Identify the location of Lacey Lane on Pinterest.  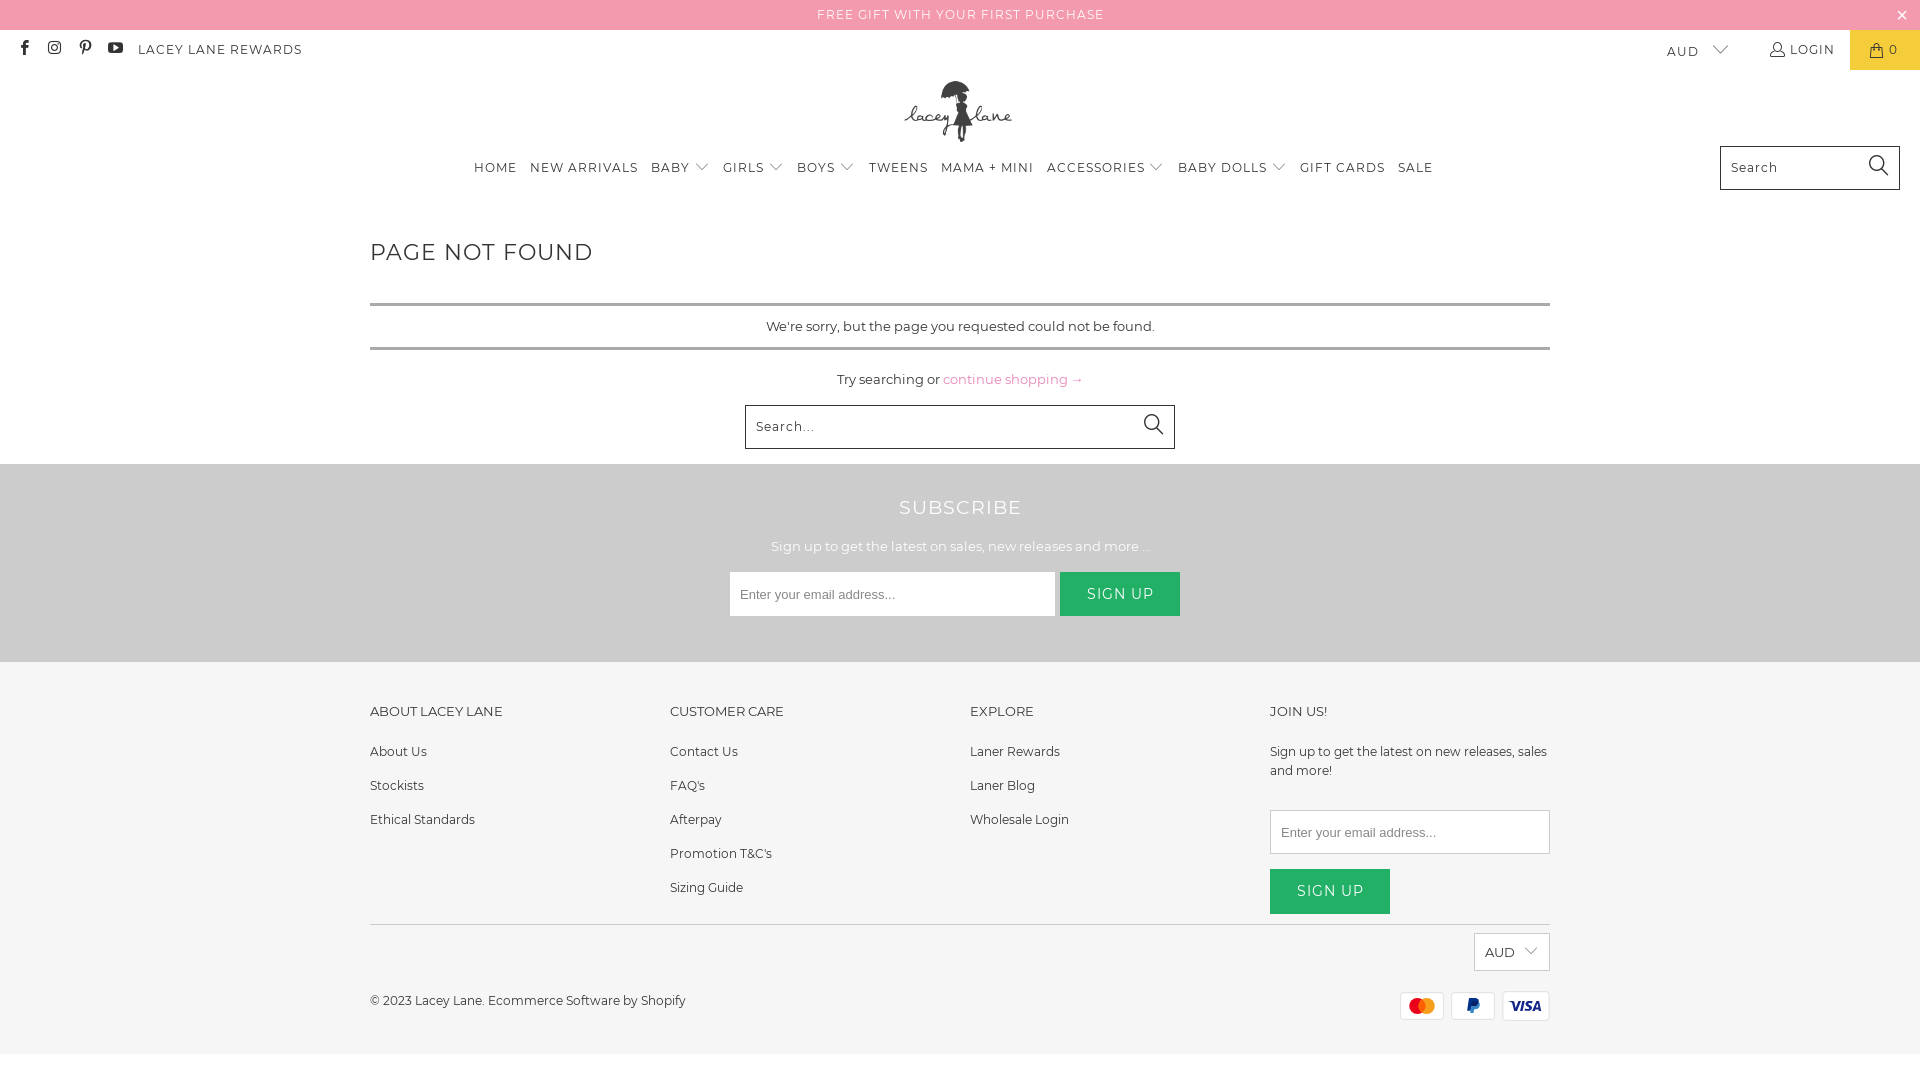
(84, 50).